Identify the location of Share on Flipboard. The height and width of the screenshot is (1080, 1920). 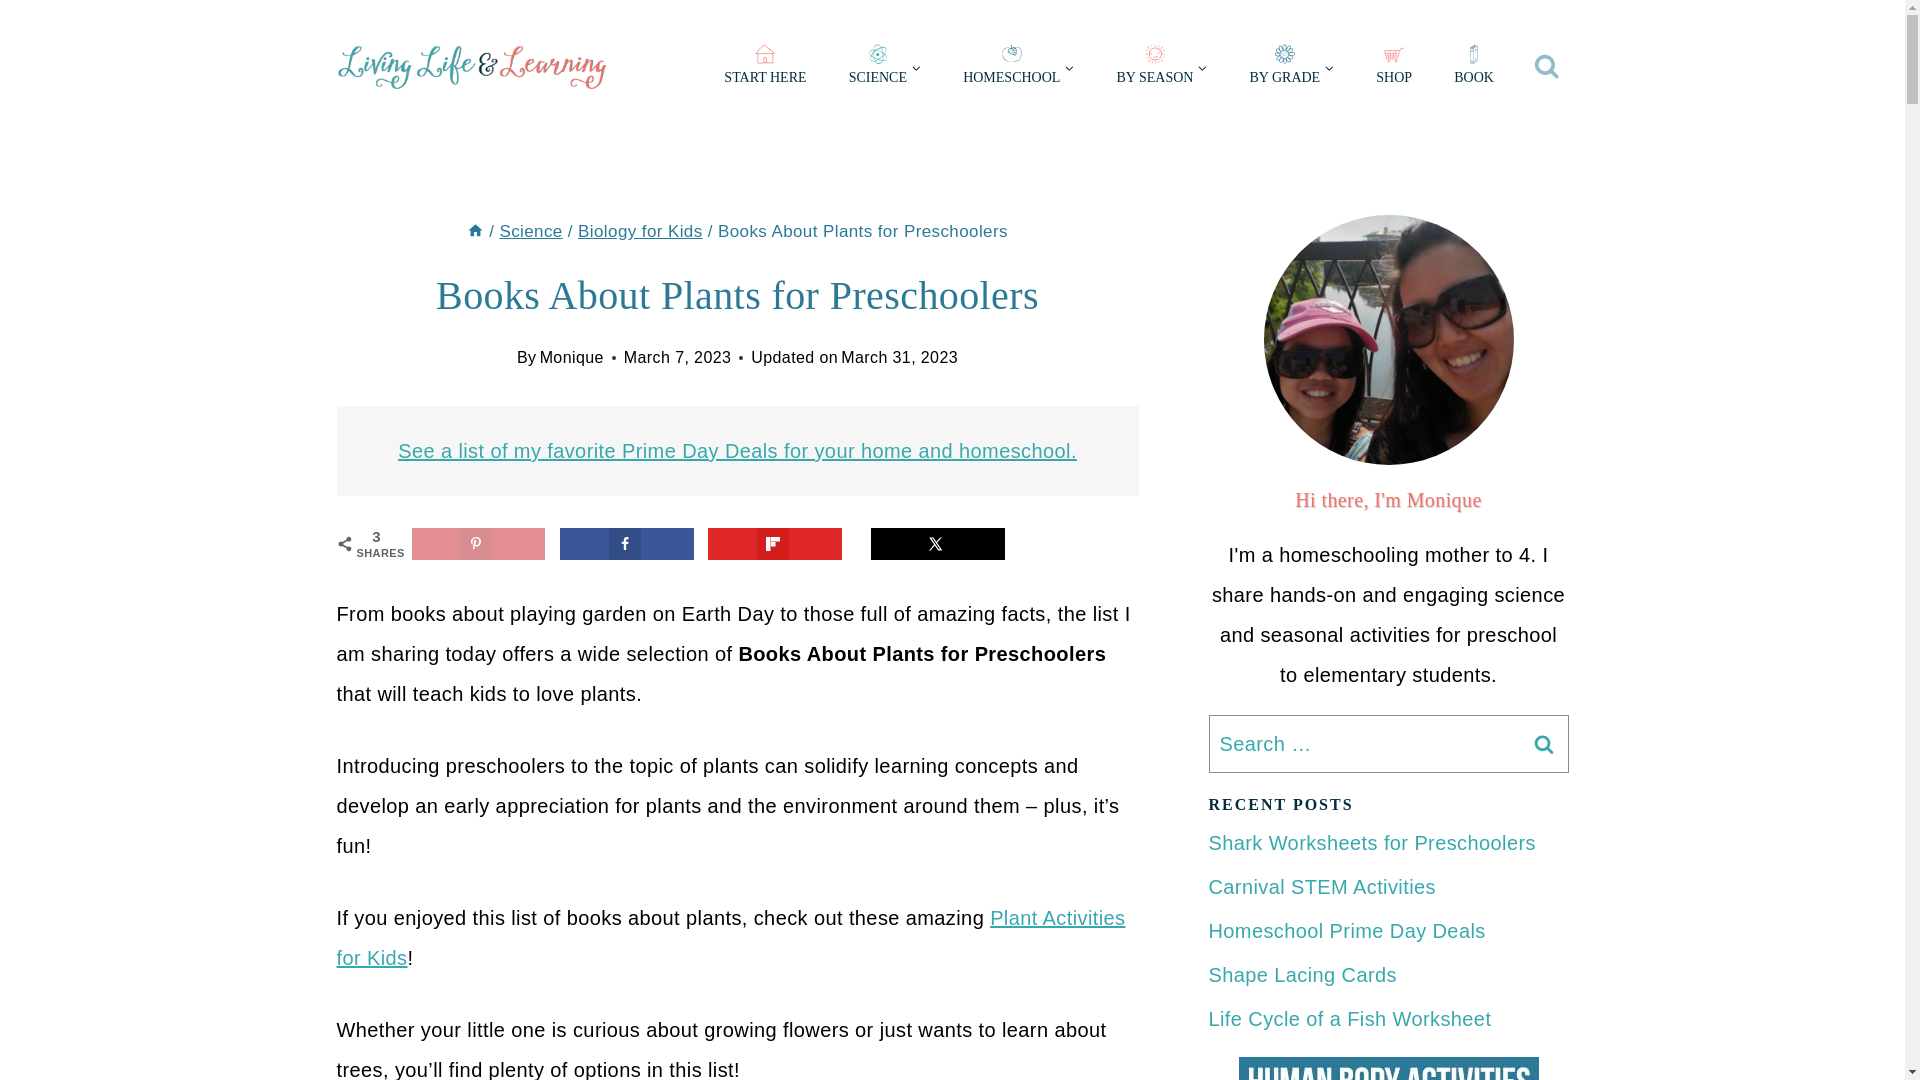
(775, 544).